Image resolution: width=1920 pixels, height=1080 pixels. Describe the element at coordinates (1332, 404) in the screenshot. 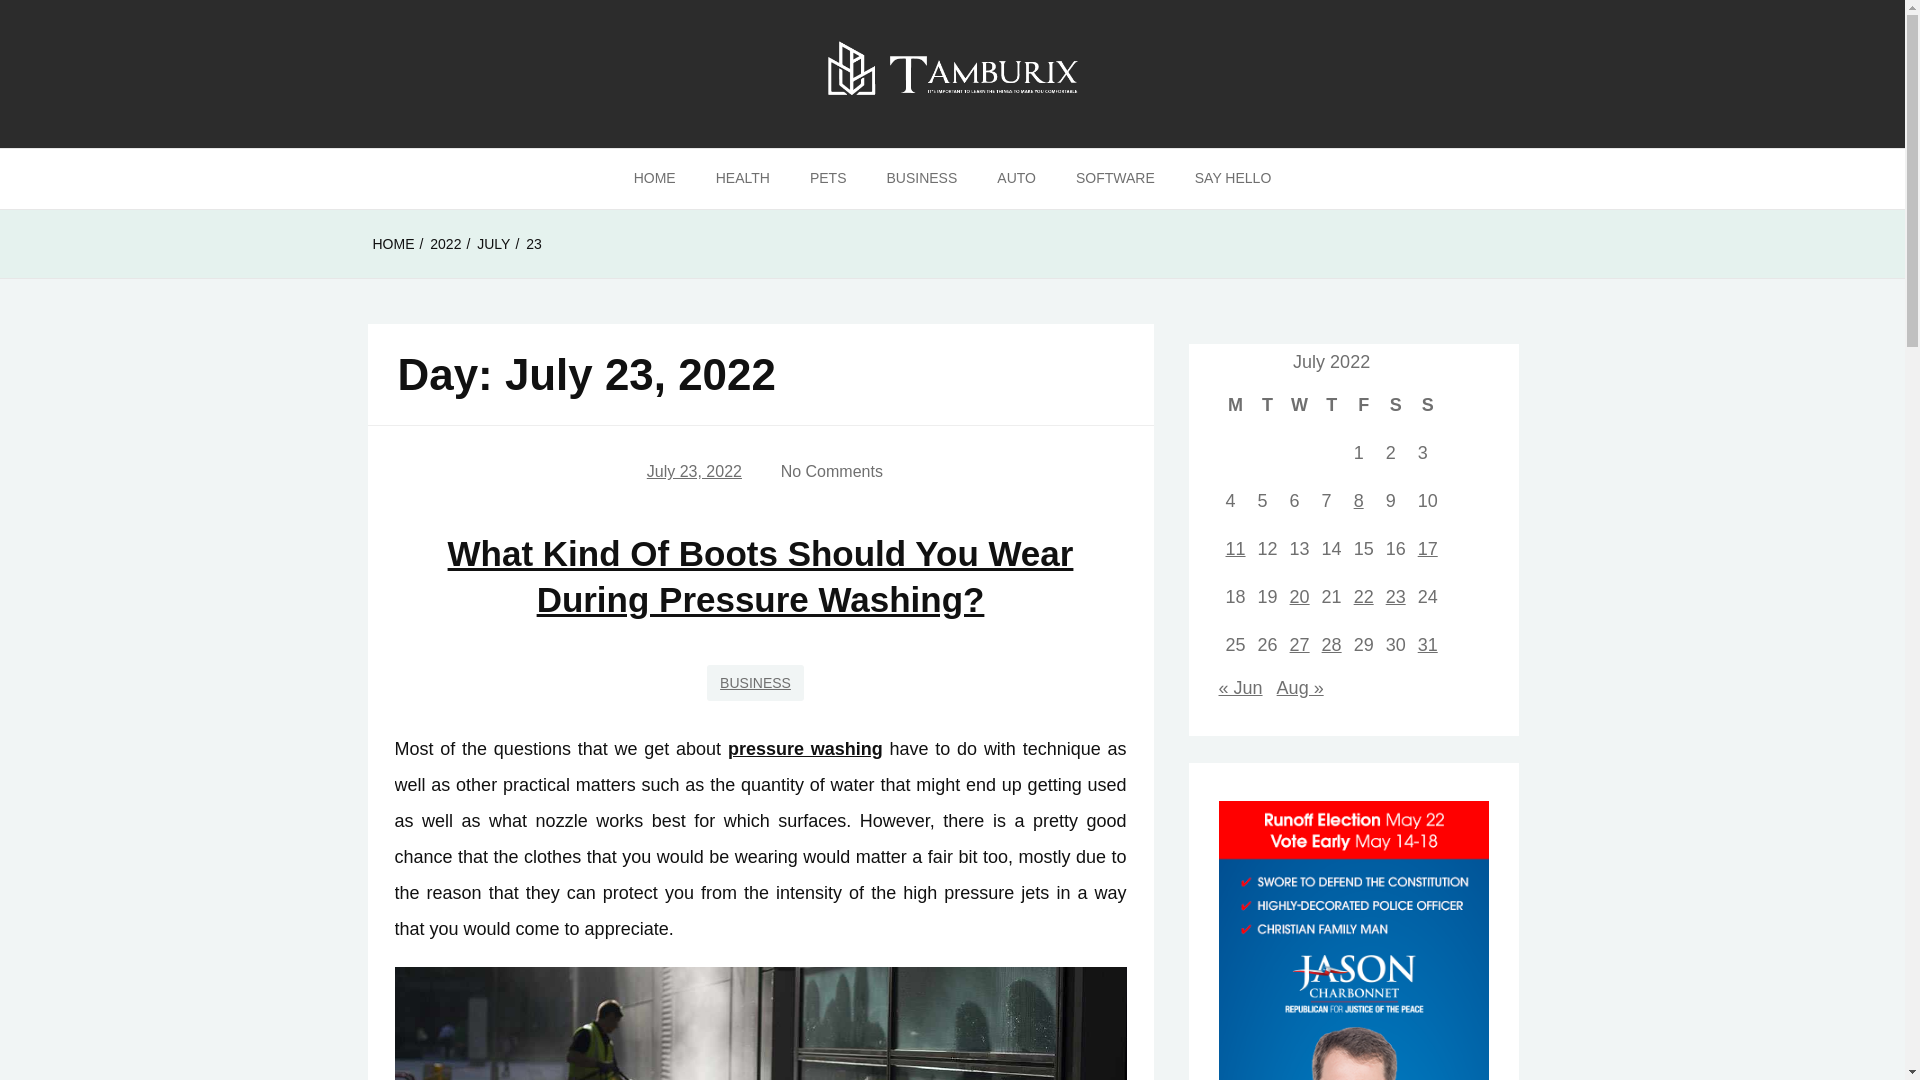

I see `Thursday` at that location.